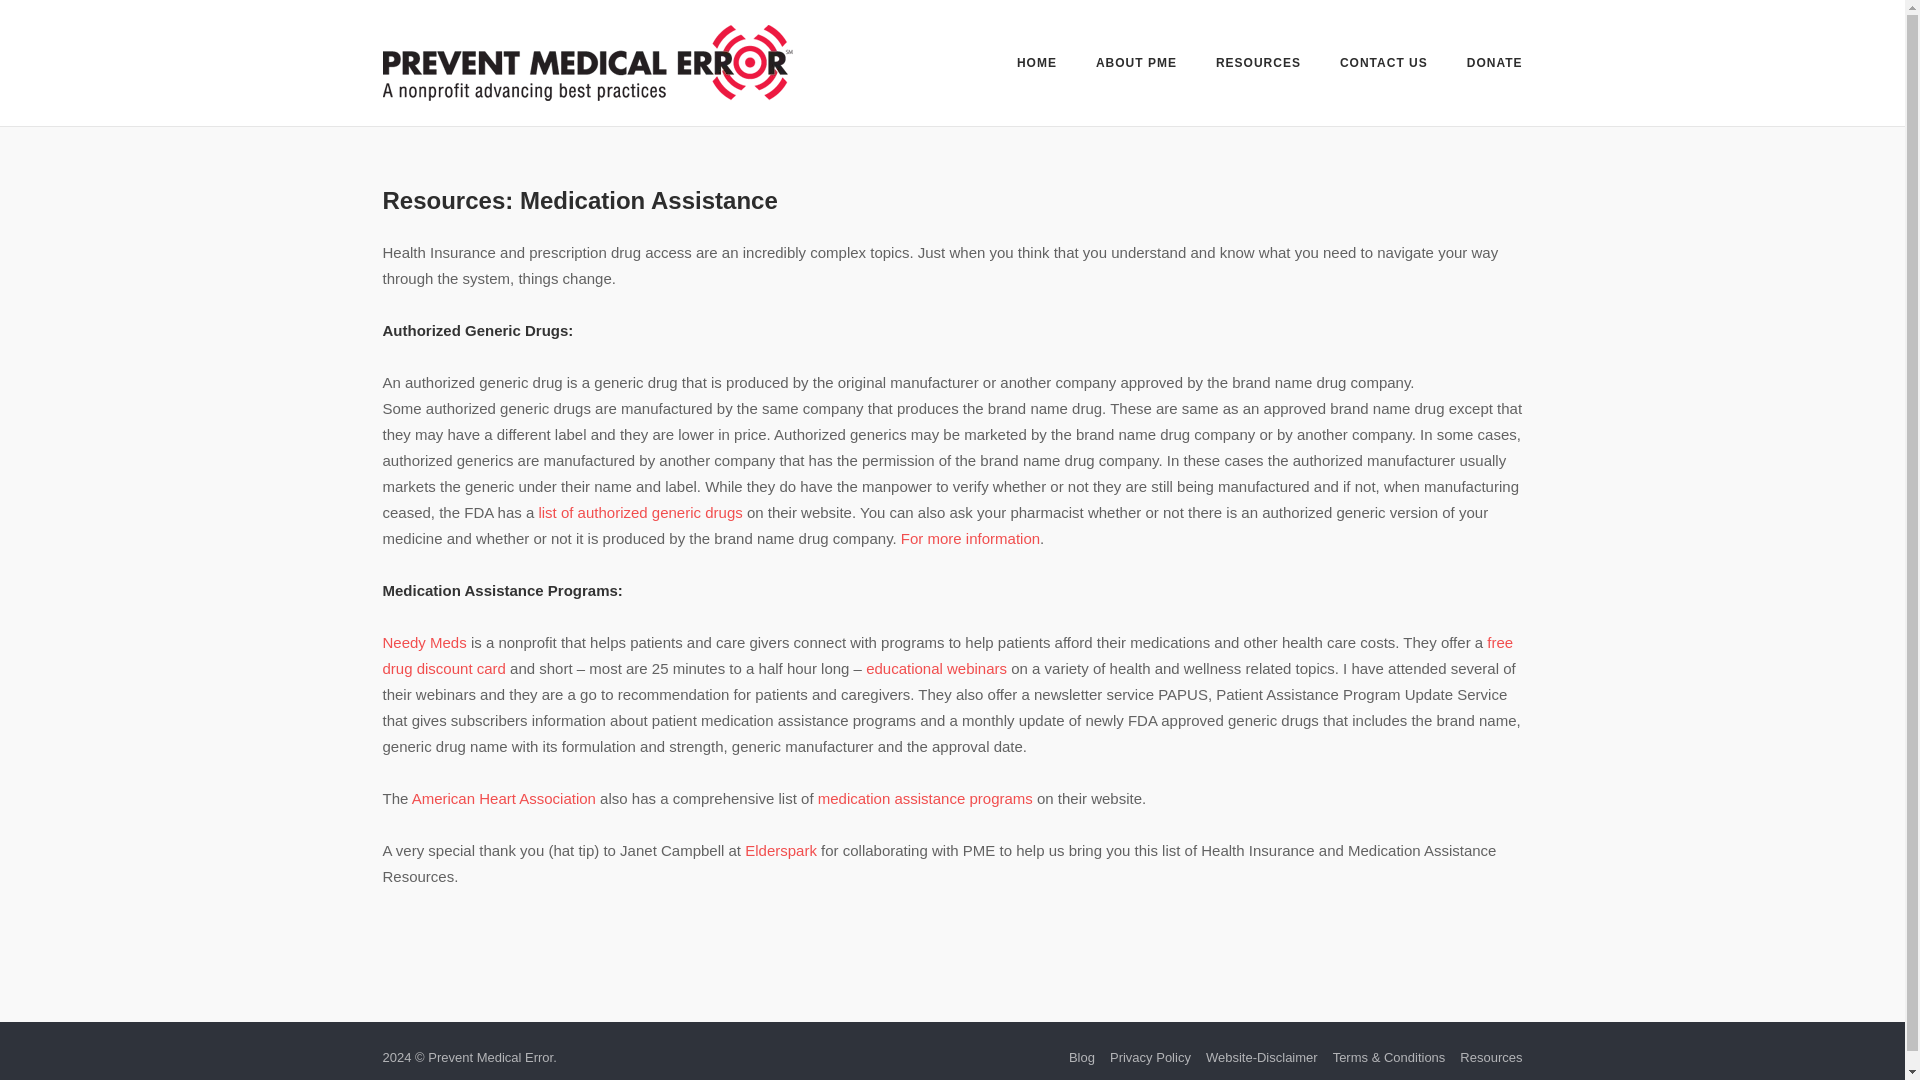 The width and height of the screenshot is (1920, 1080). I want to click on Privacy Policy, so click(1150, 1056).